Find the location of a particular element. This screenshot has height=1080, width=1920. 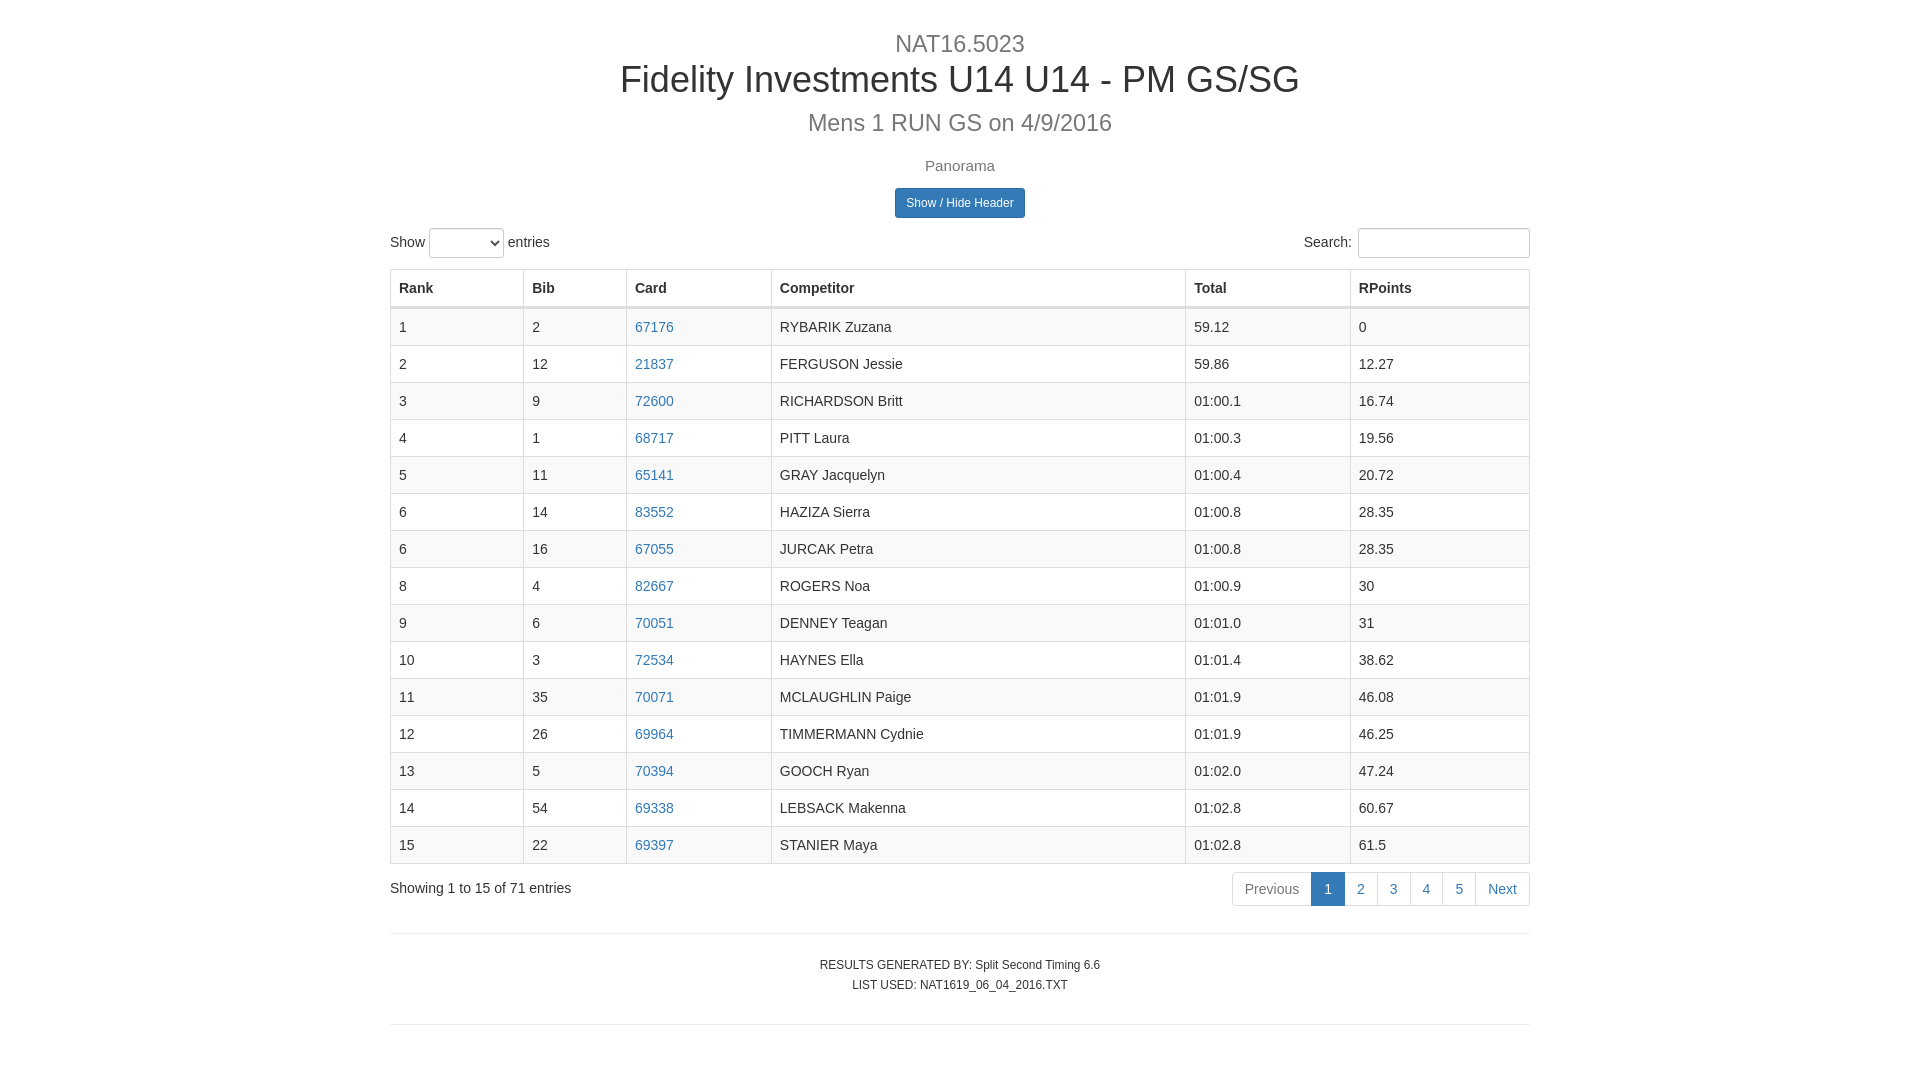

70071 is located at coordinates (654, 697).